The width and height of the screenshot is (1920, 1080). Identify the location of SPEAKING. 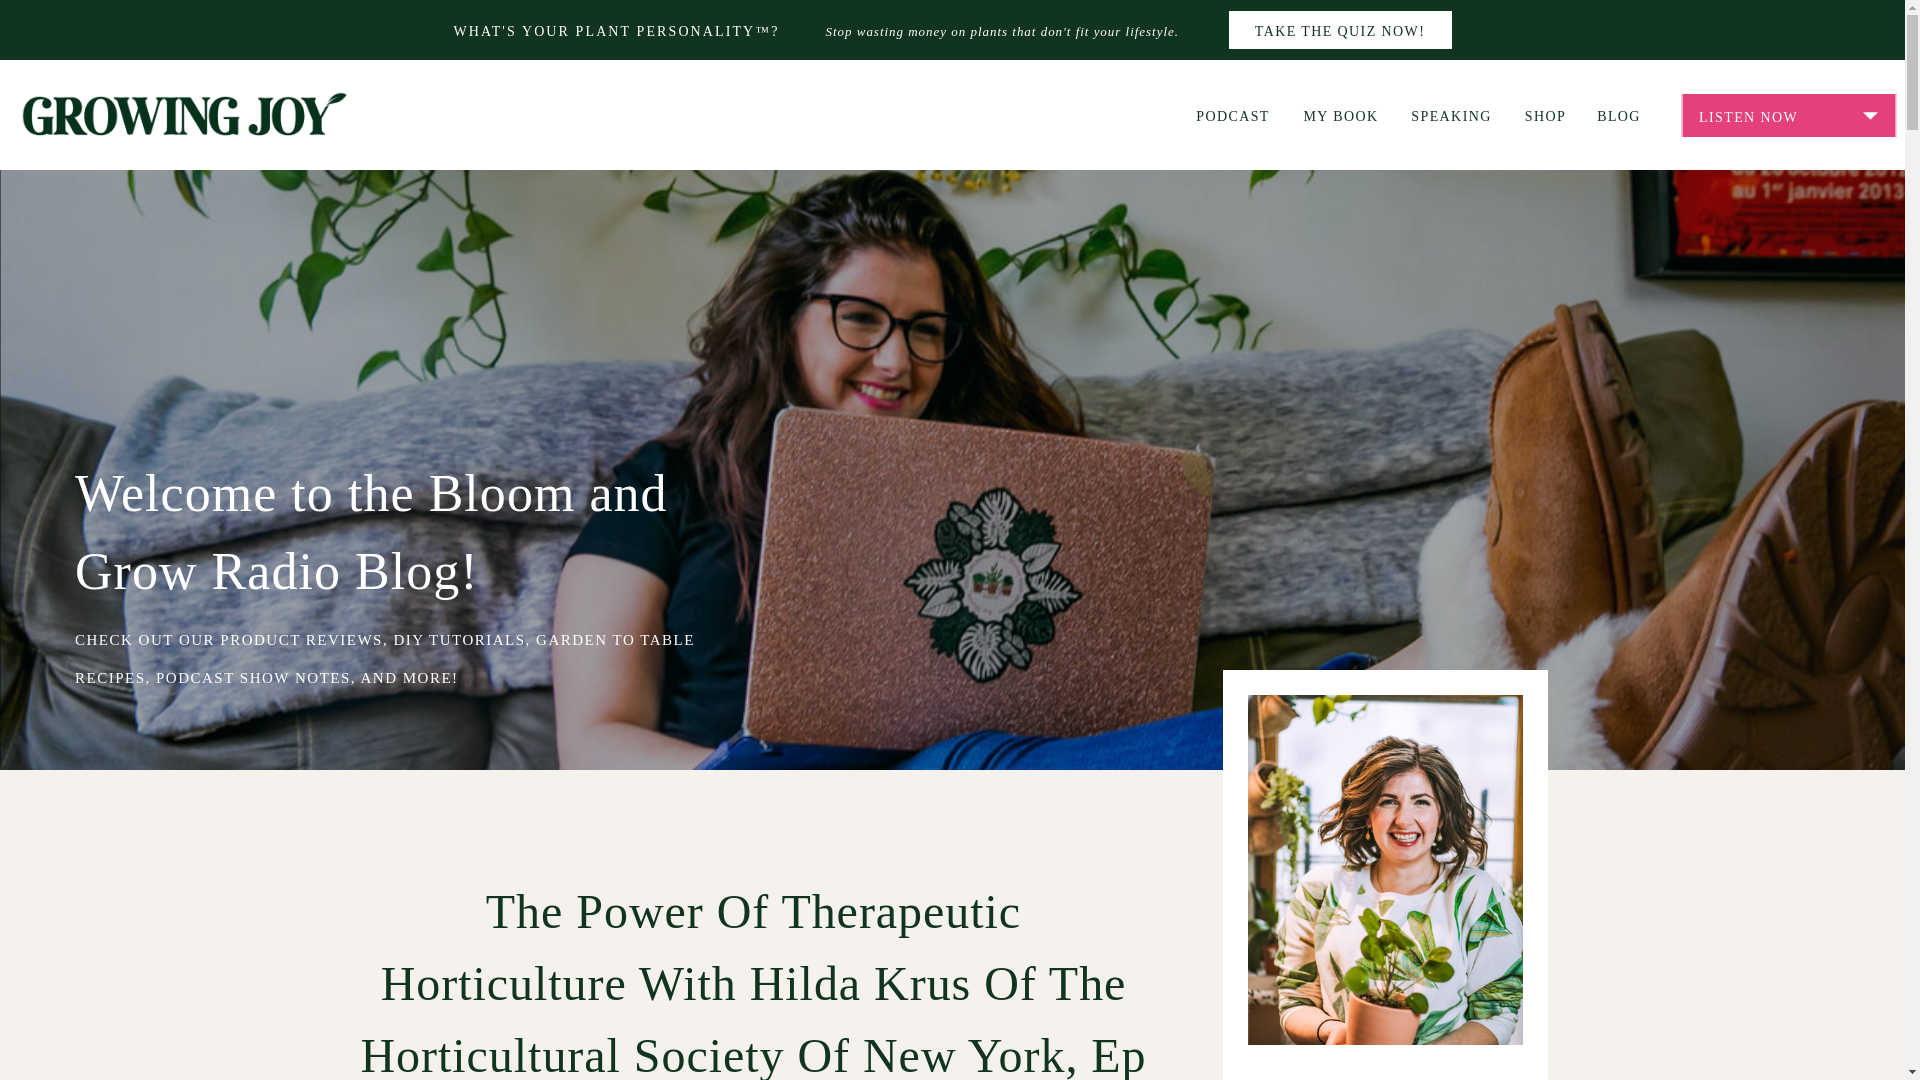
(1451, 114).